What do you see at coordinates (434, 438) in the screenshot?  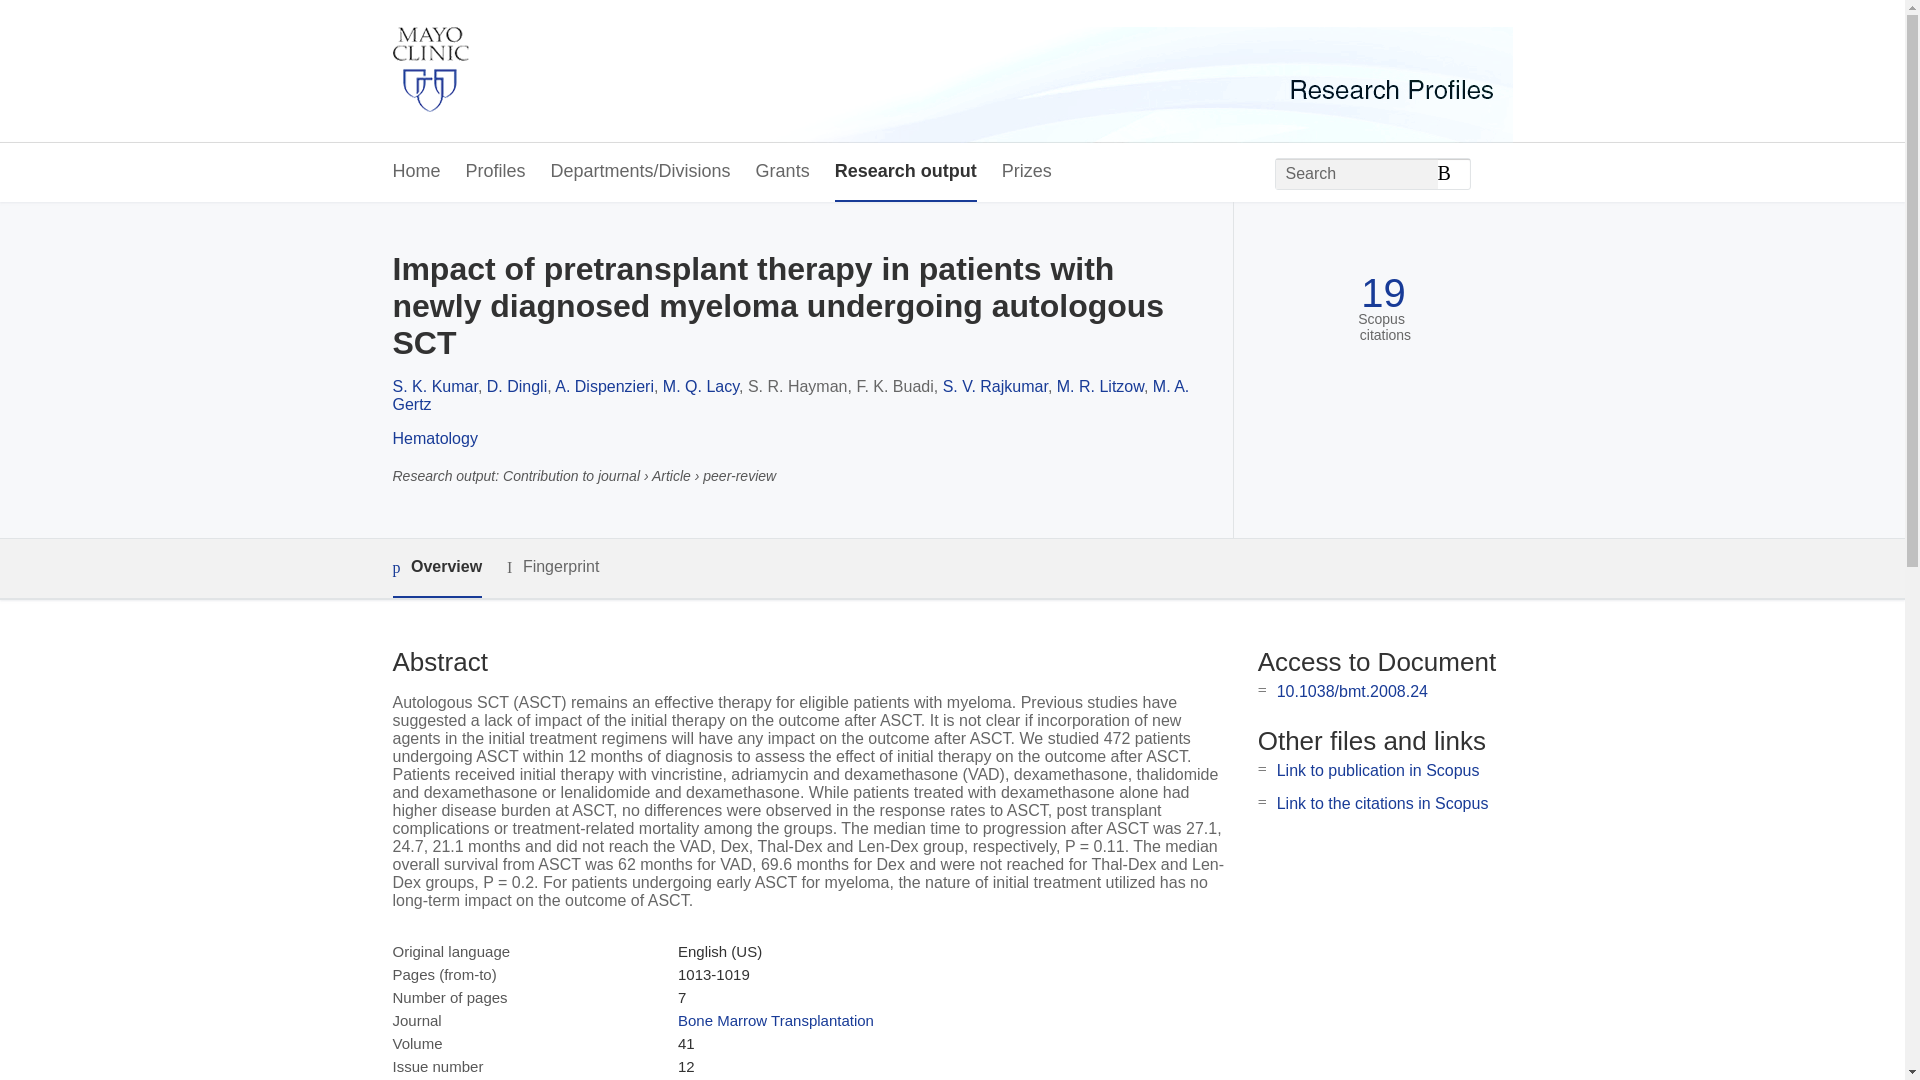 I see `Hematology` at bounding box center [434, 438].